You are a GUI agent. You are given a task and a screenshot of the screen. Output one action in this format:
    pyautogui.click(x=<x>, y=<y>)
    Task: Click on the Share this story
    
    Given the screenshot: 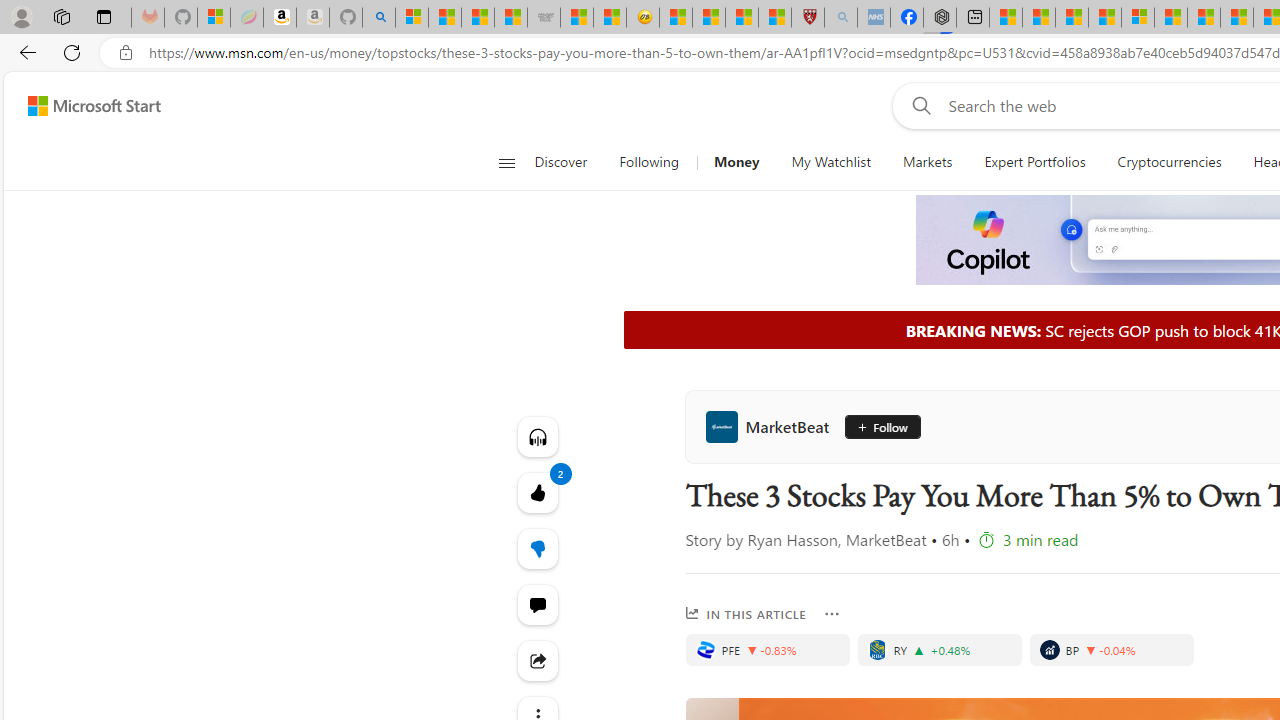 What is the action you would take?
    pyautogui.click(x=538, y=660)
    